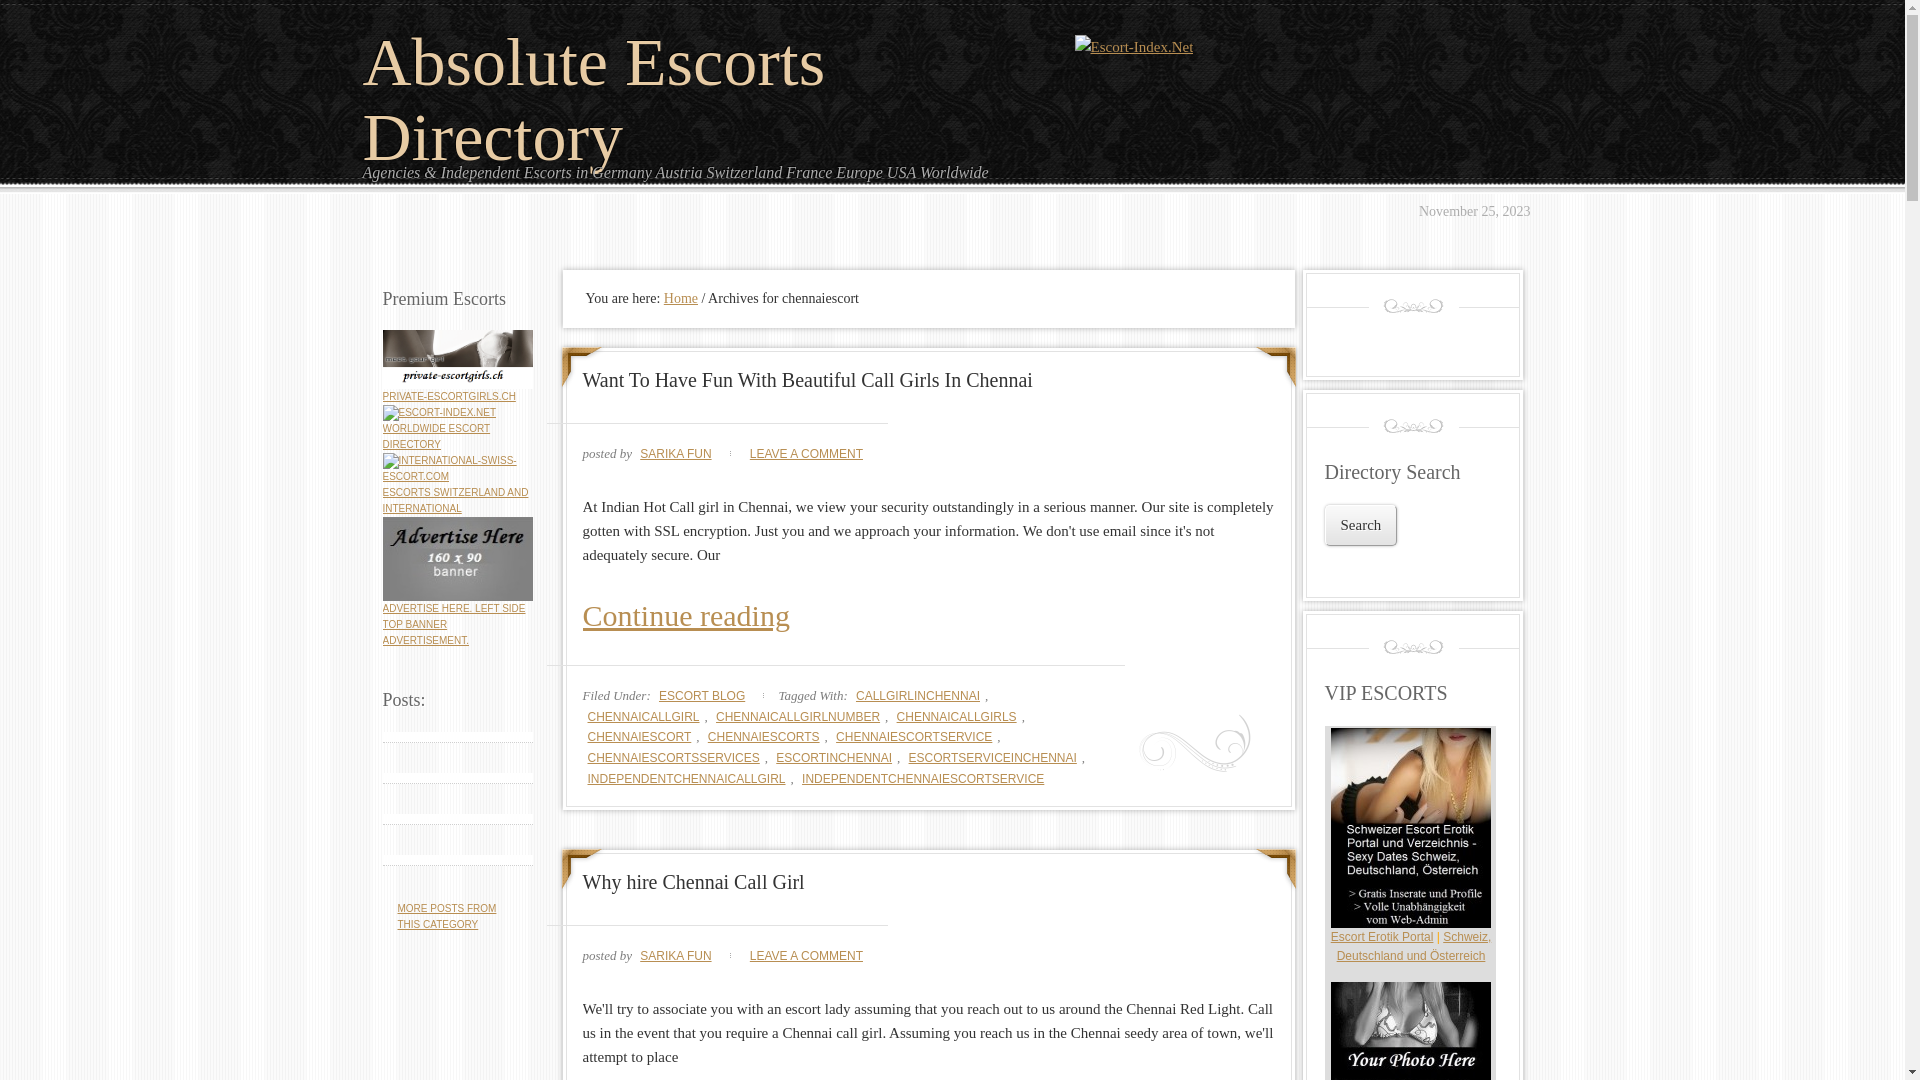 The width and height of the screenshot is (1920, 1080). What do you see at coordinates (454, 624) in the screenshot?
I see `ADVERTISE HERE. LEFT SIDE TOP BANNER ADVERTISEMENT.` at bounding box center [454, 624].